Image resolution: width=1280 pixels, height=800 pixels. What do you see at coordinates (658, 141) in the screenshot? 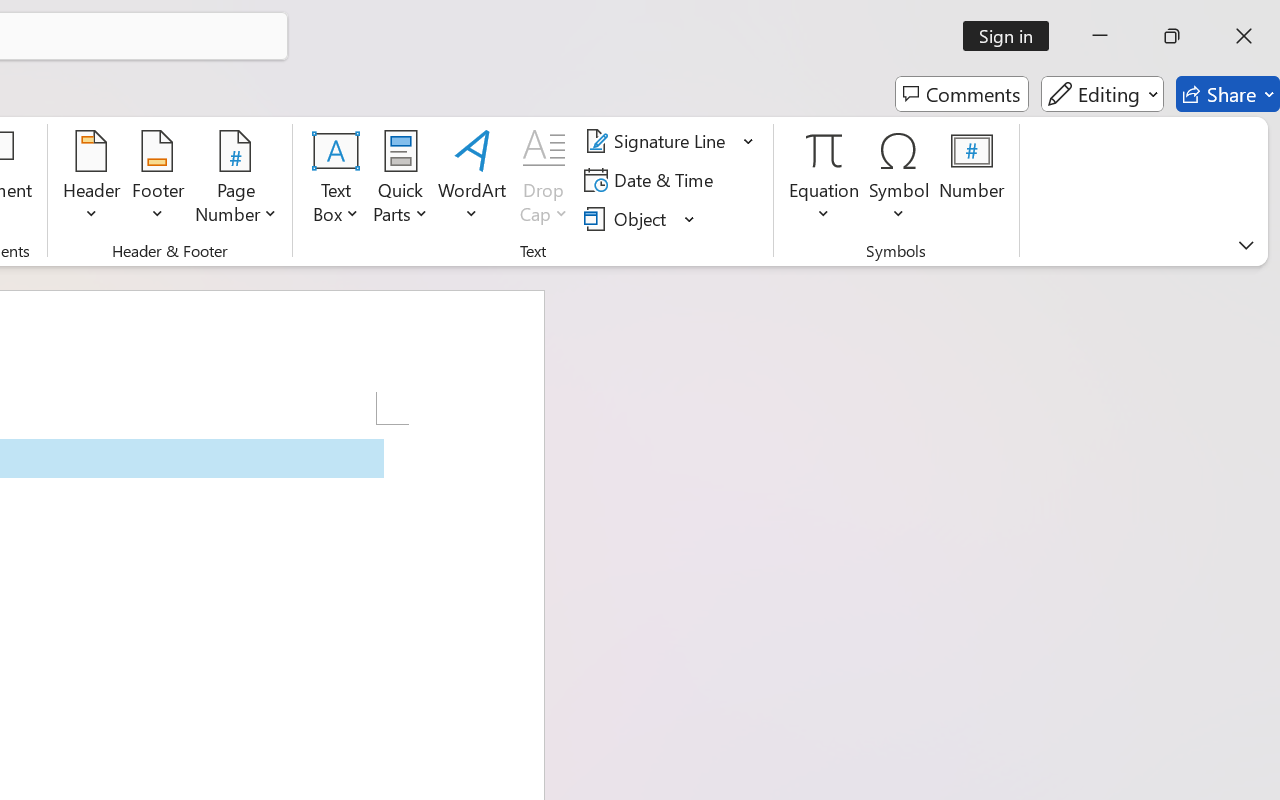
I see `Signature Line` at bounding box center [658, 141].